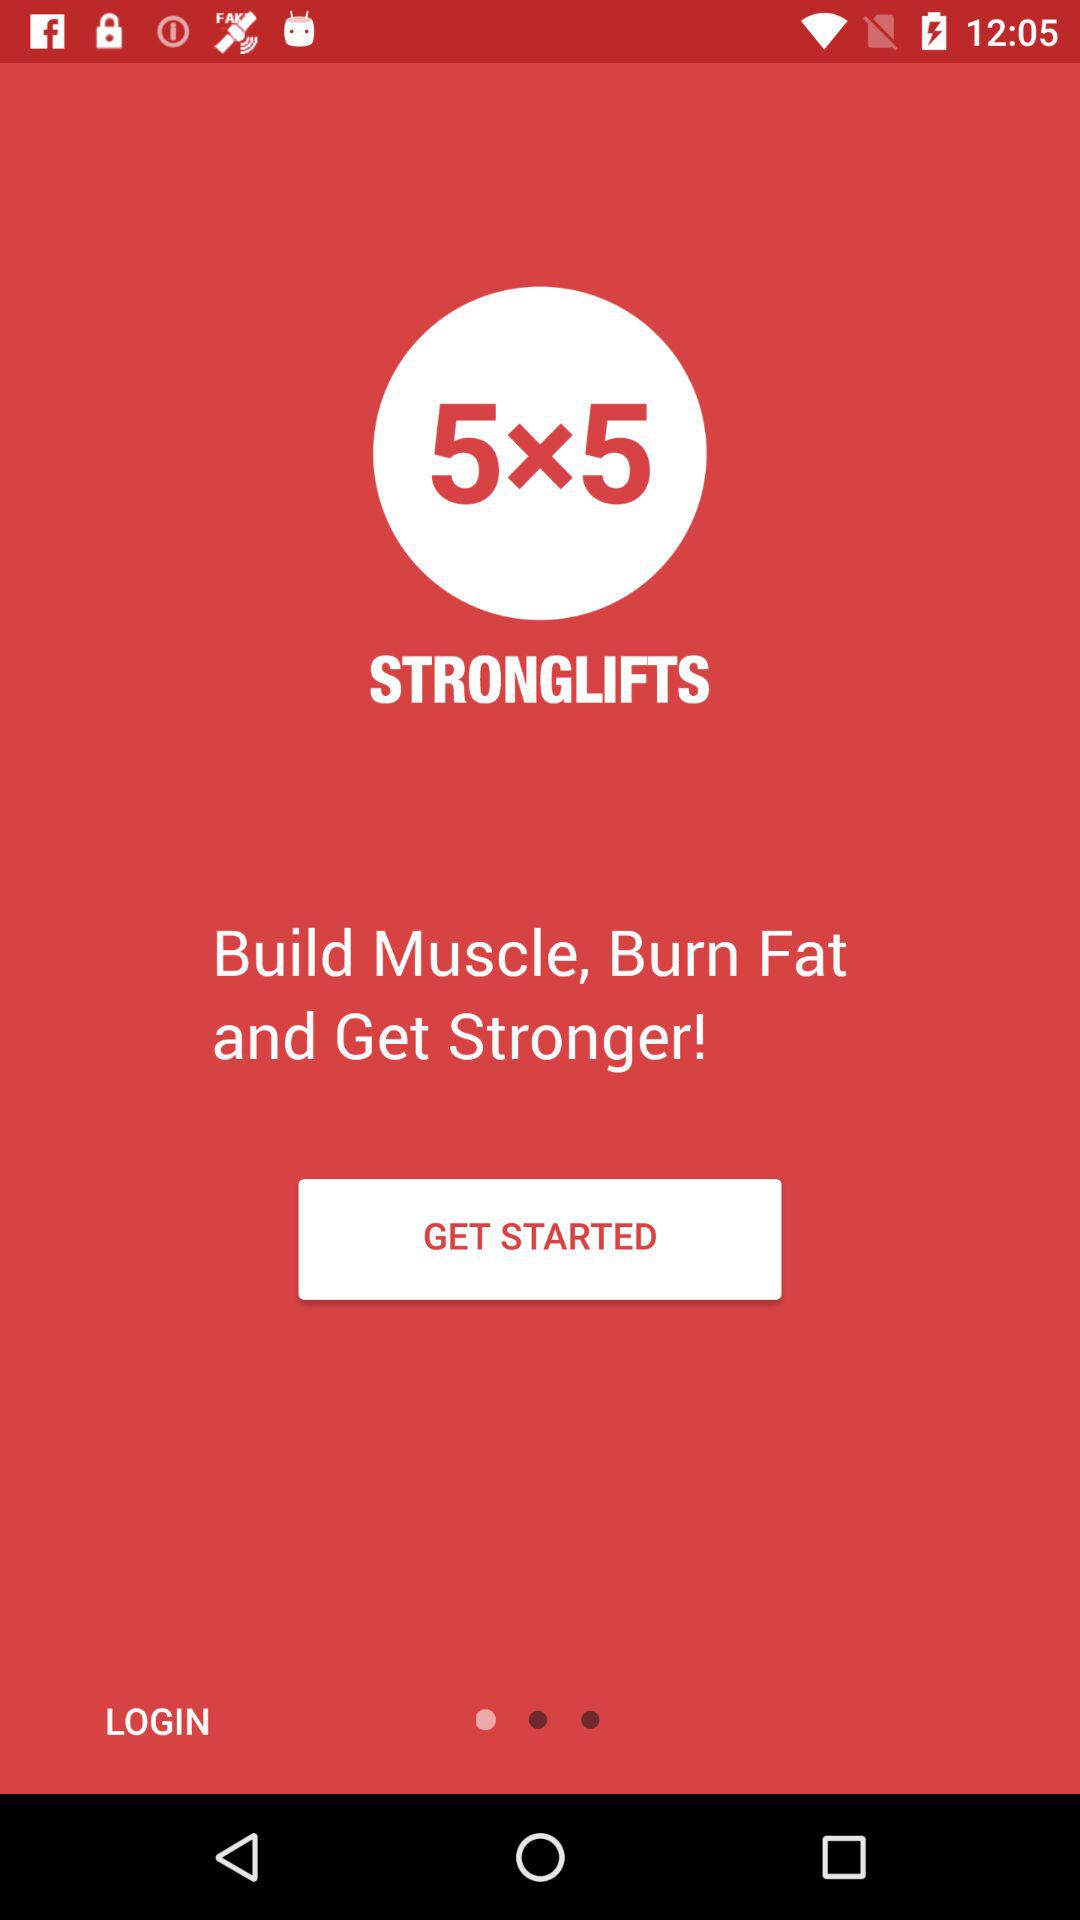  I want to click on click login at the bottom left corner, so click(212, 1720).